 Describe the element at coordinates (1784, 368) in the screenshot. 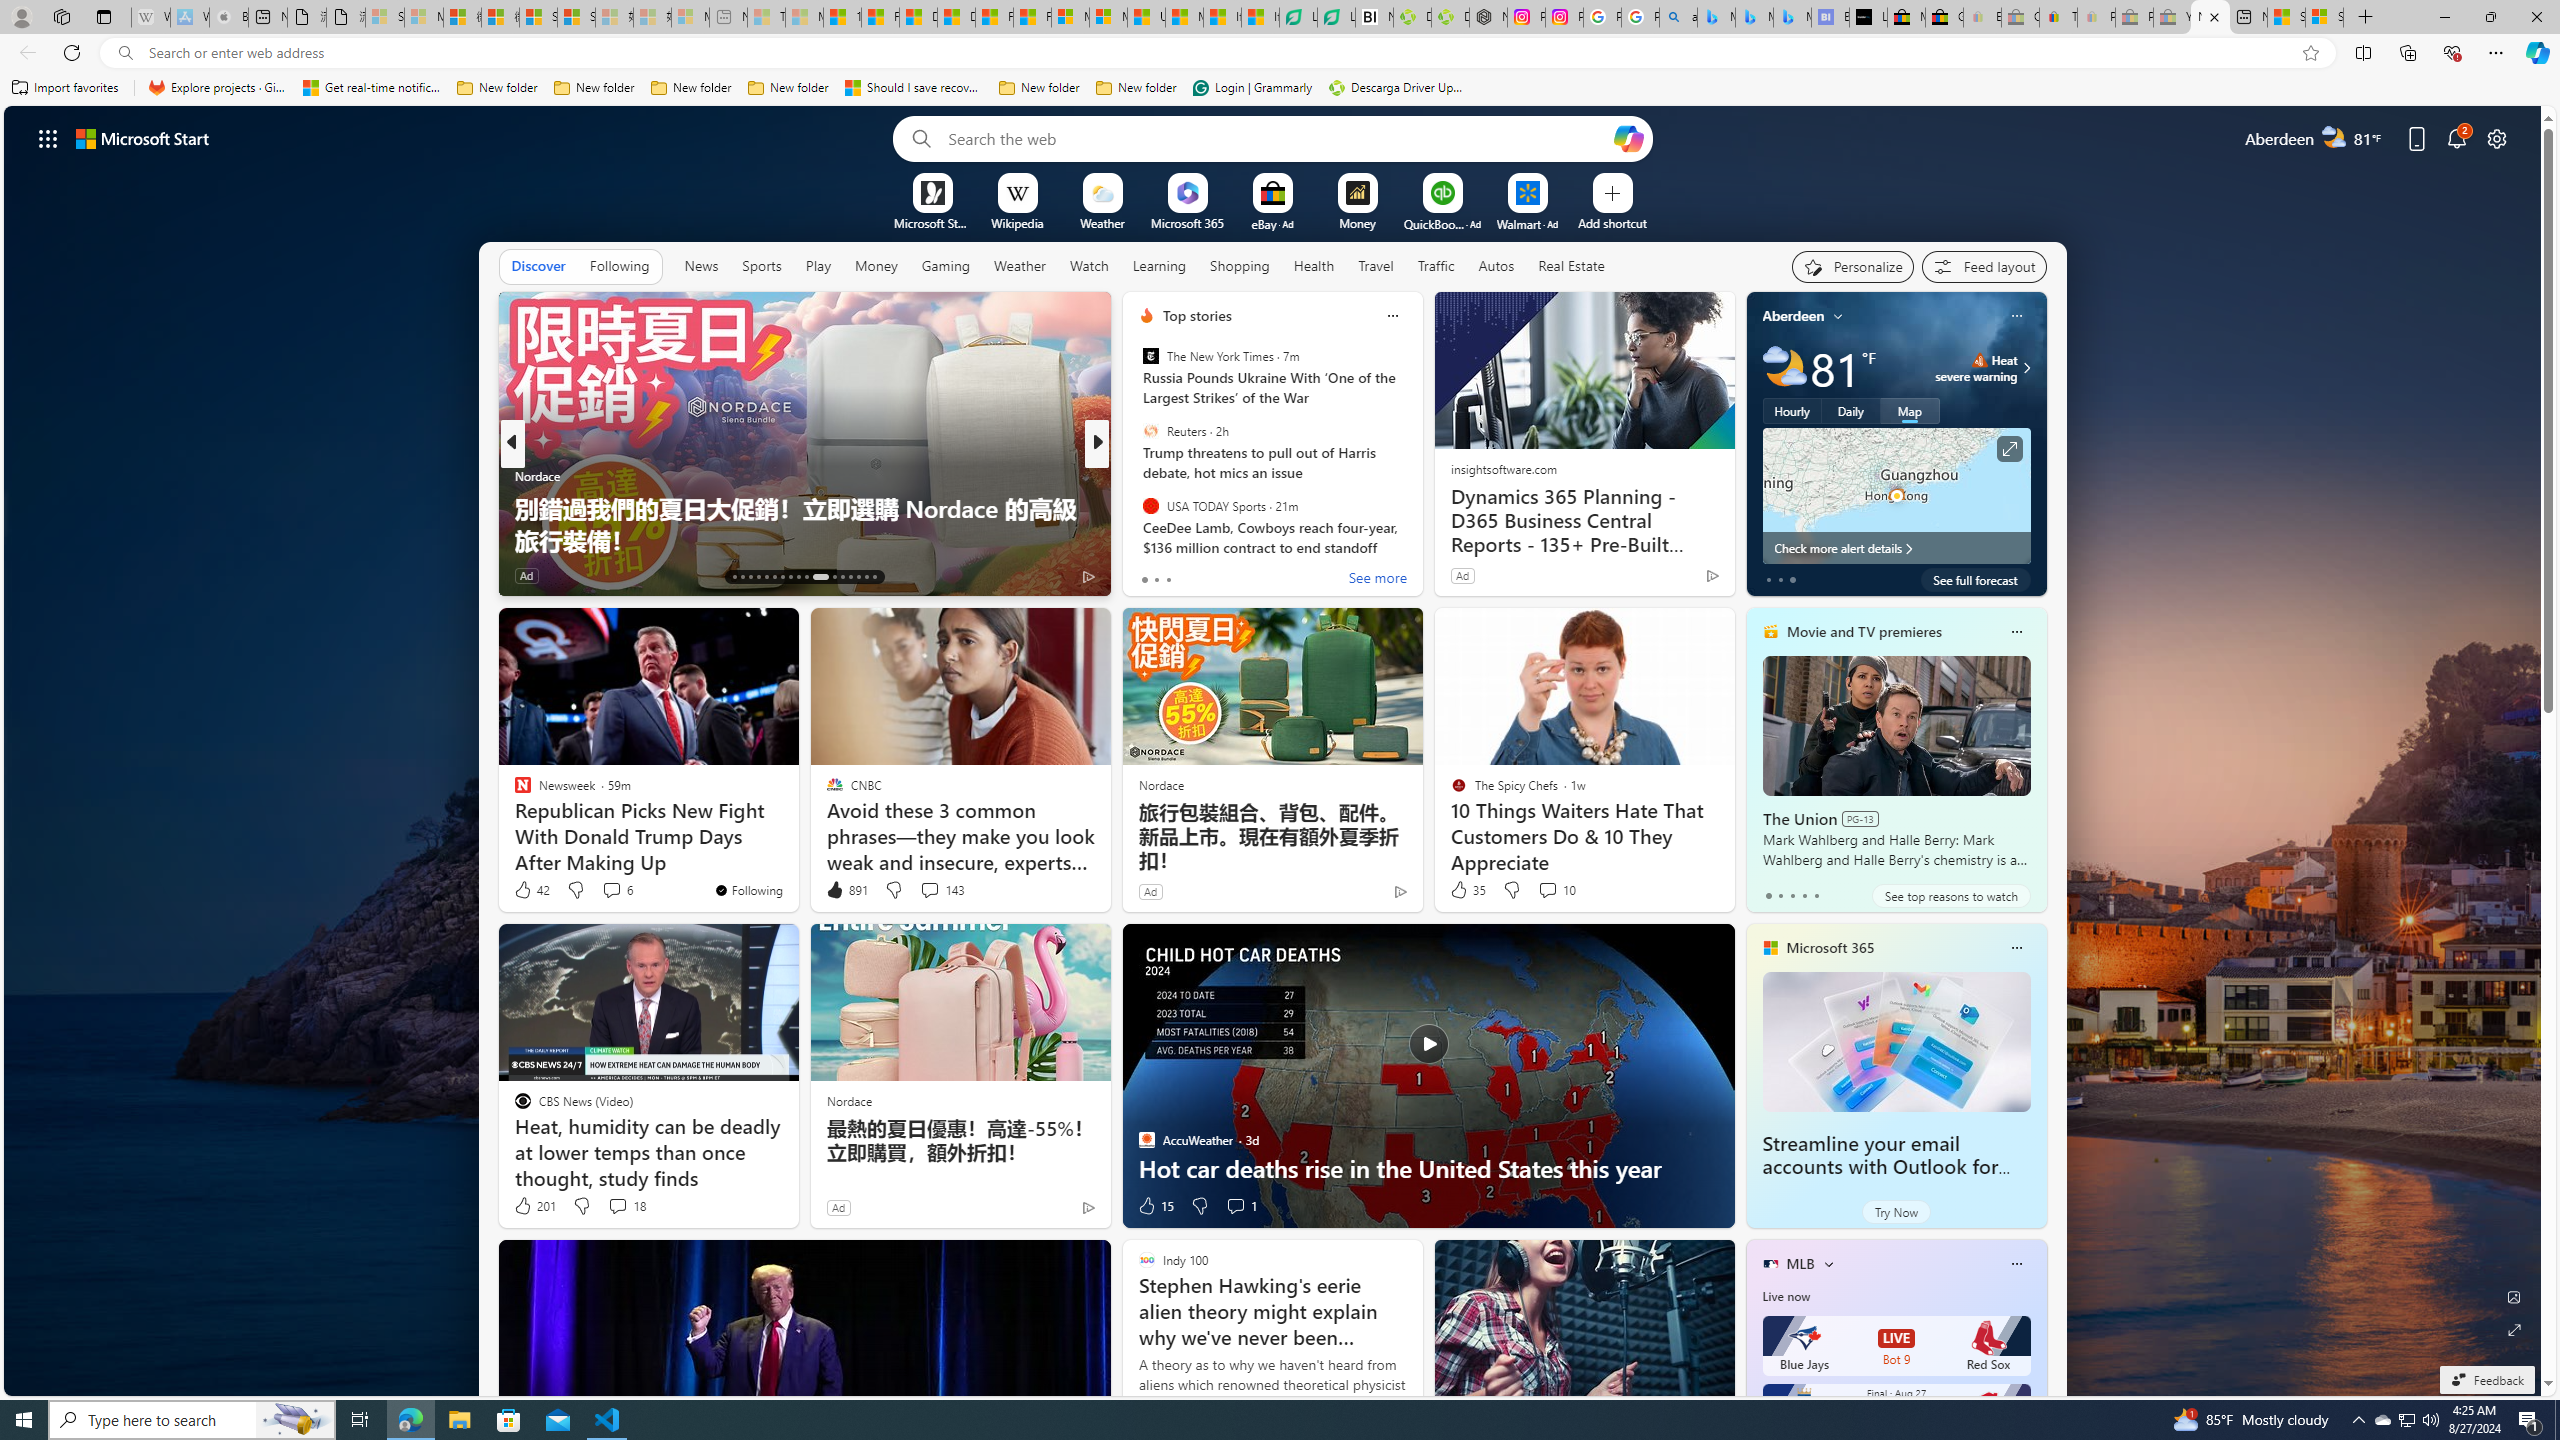

I see `Partly cloudy` at that location.